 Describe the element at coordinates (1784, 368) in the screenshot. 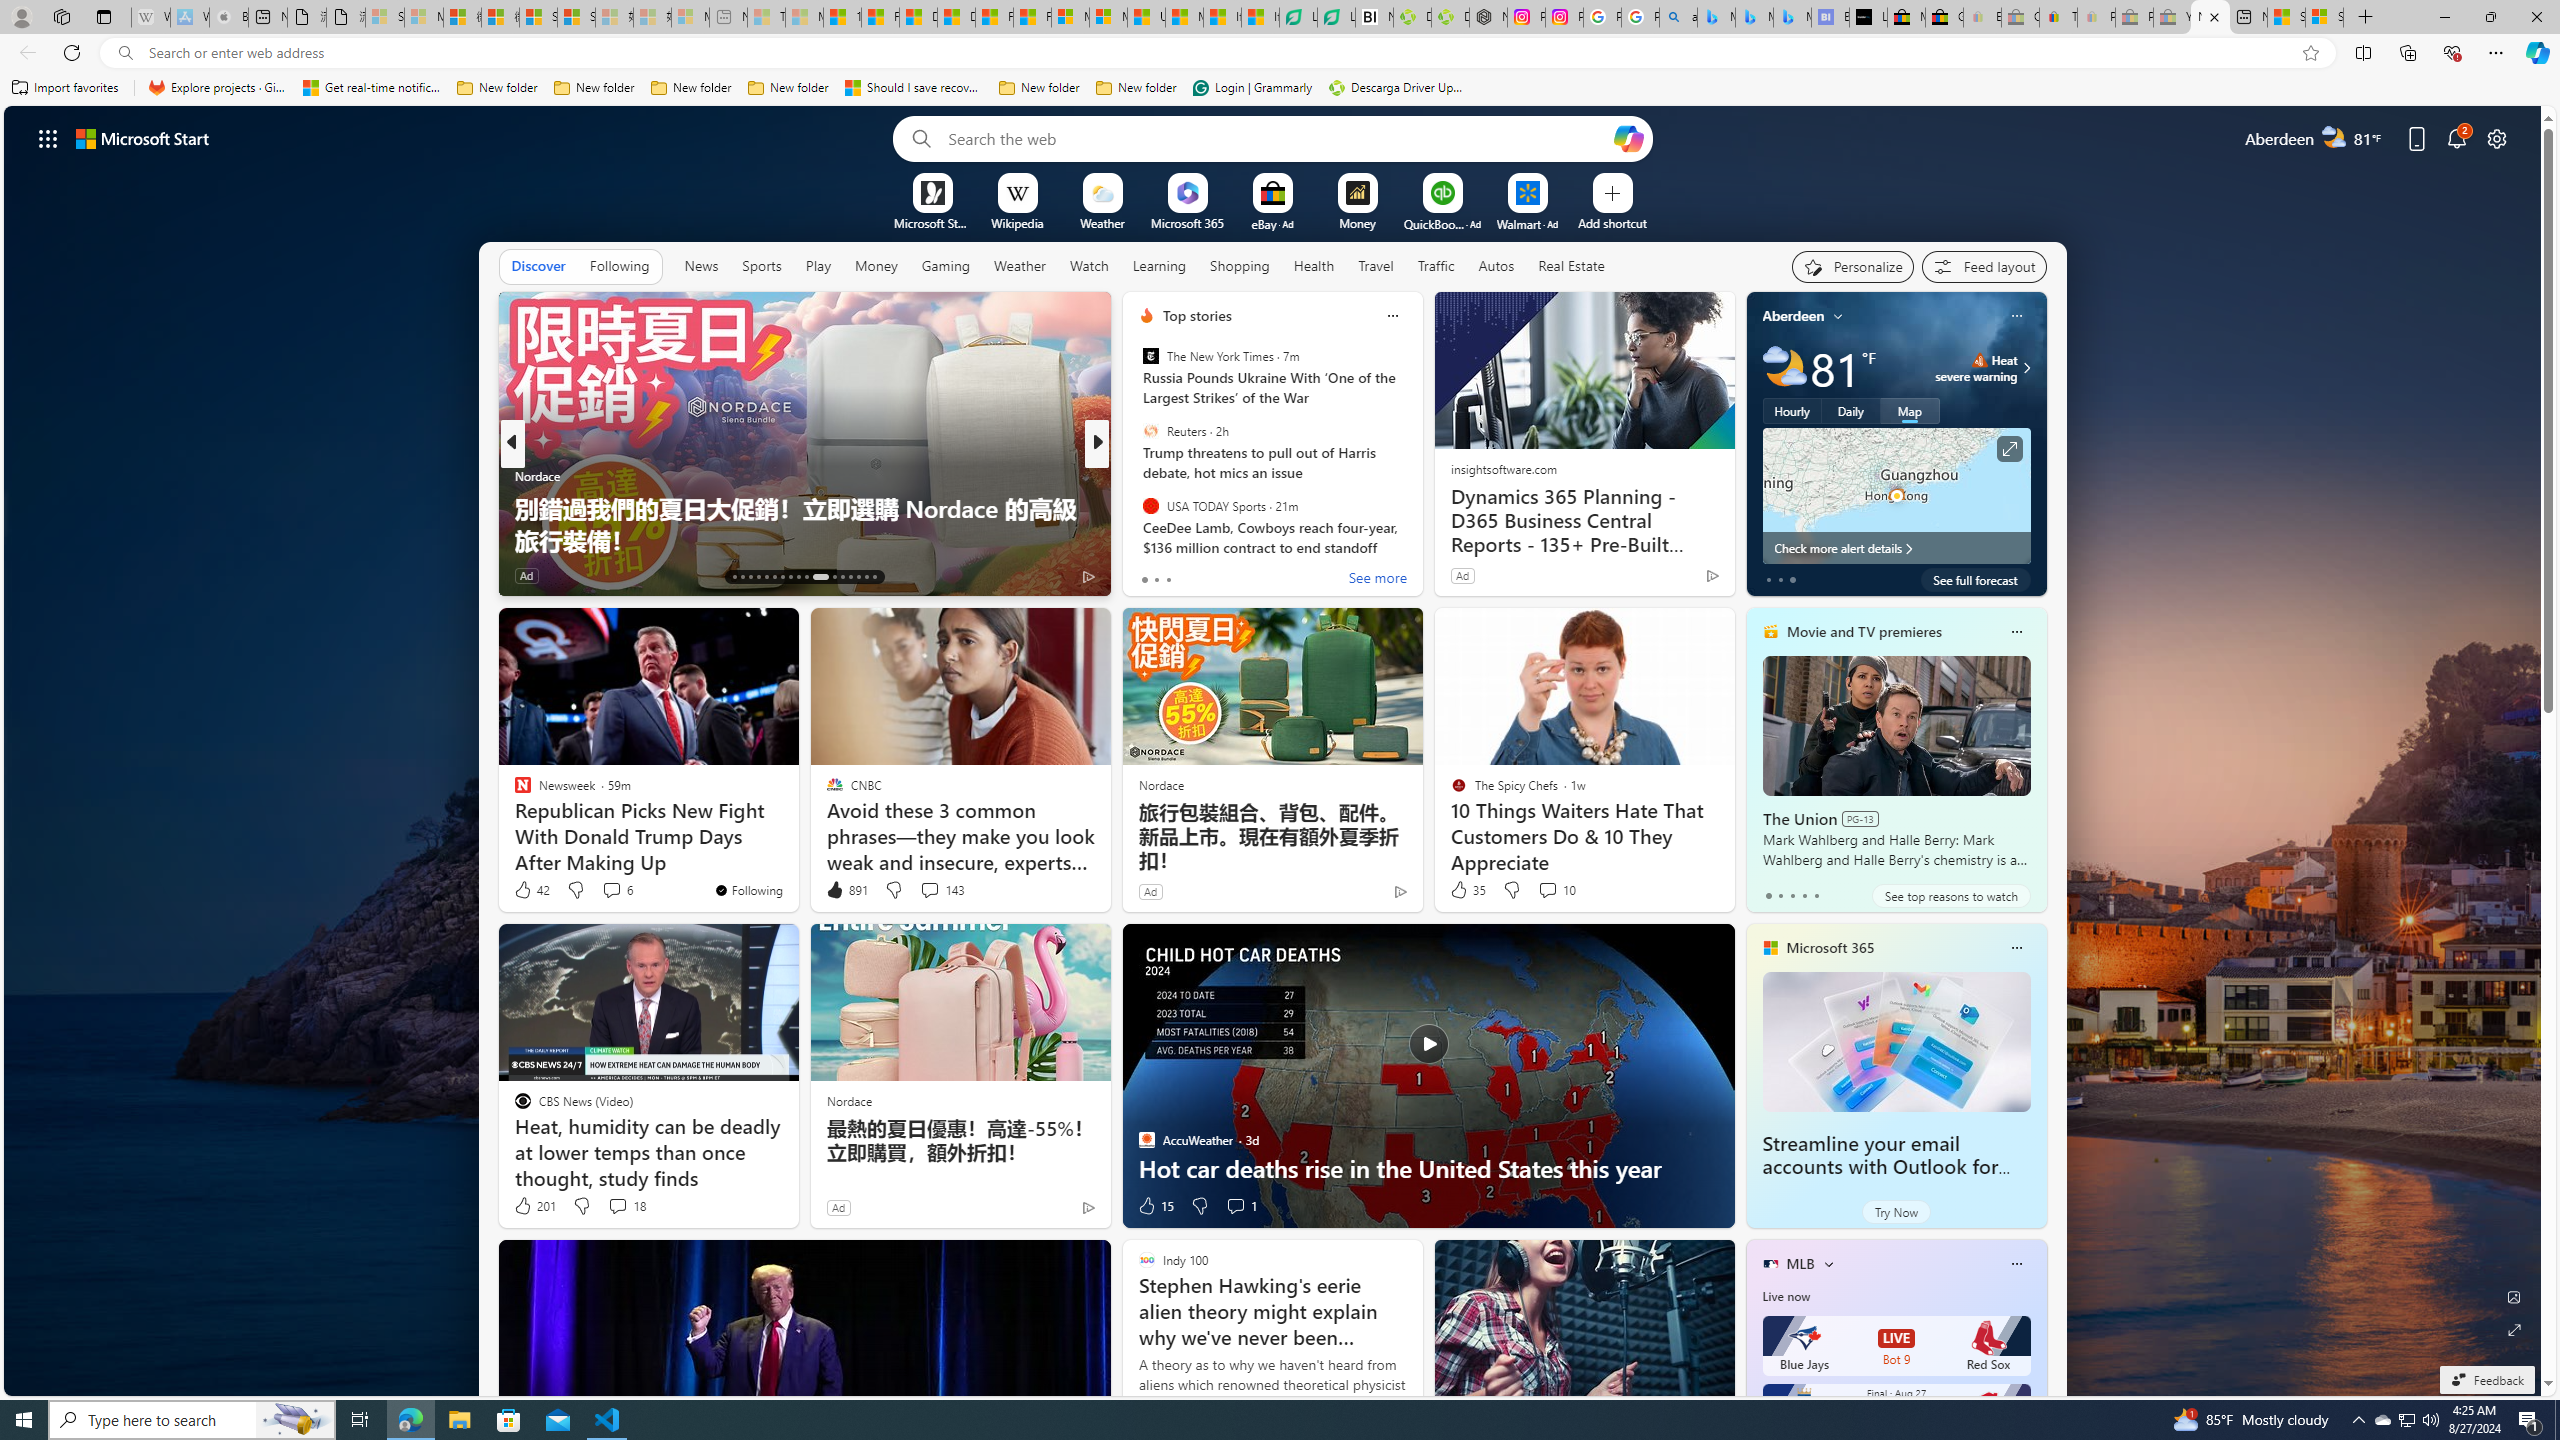

I see `Partly cloudy` at that location.